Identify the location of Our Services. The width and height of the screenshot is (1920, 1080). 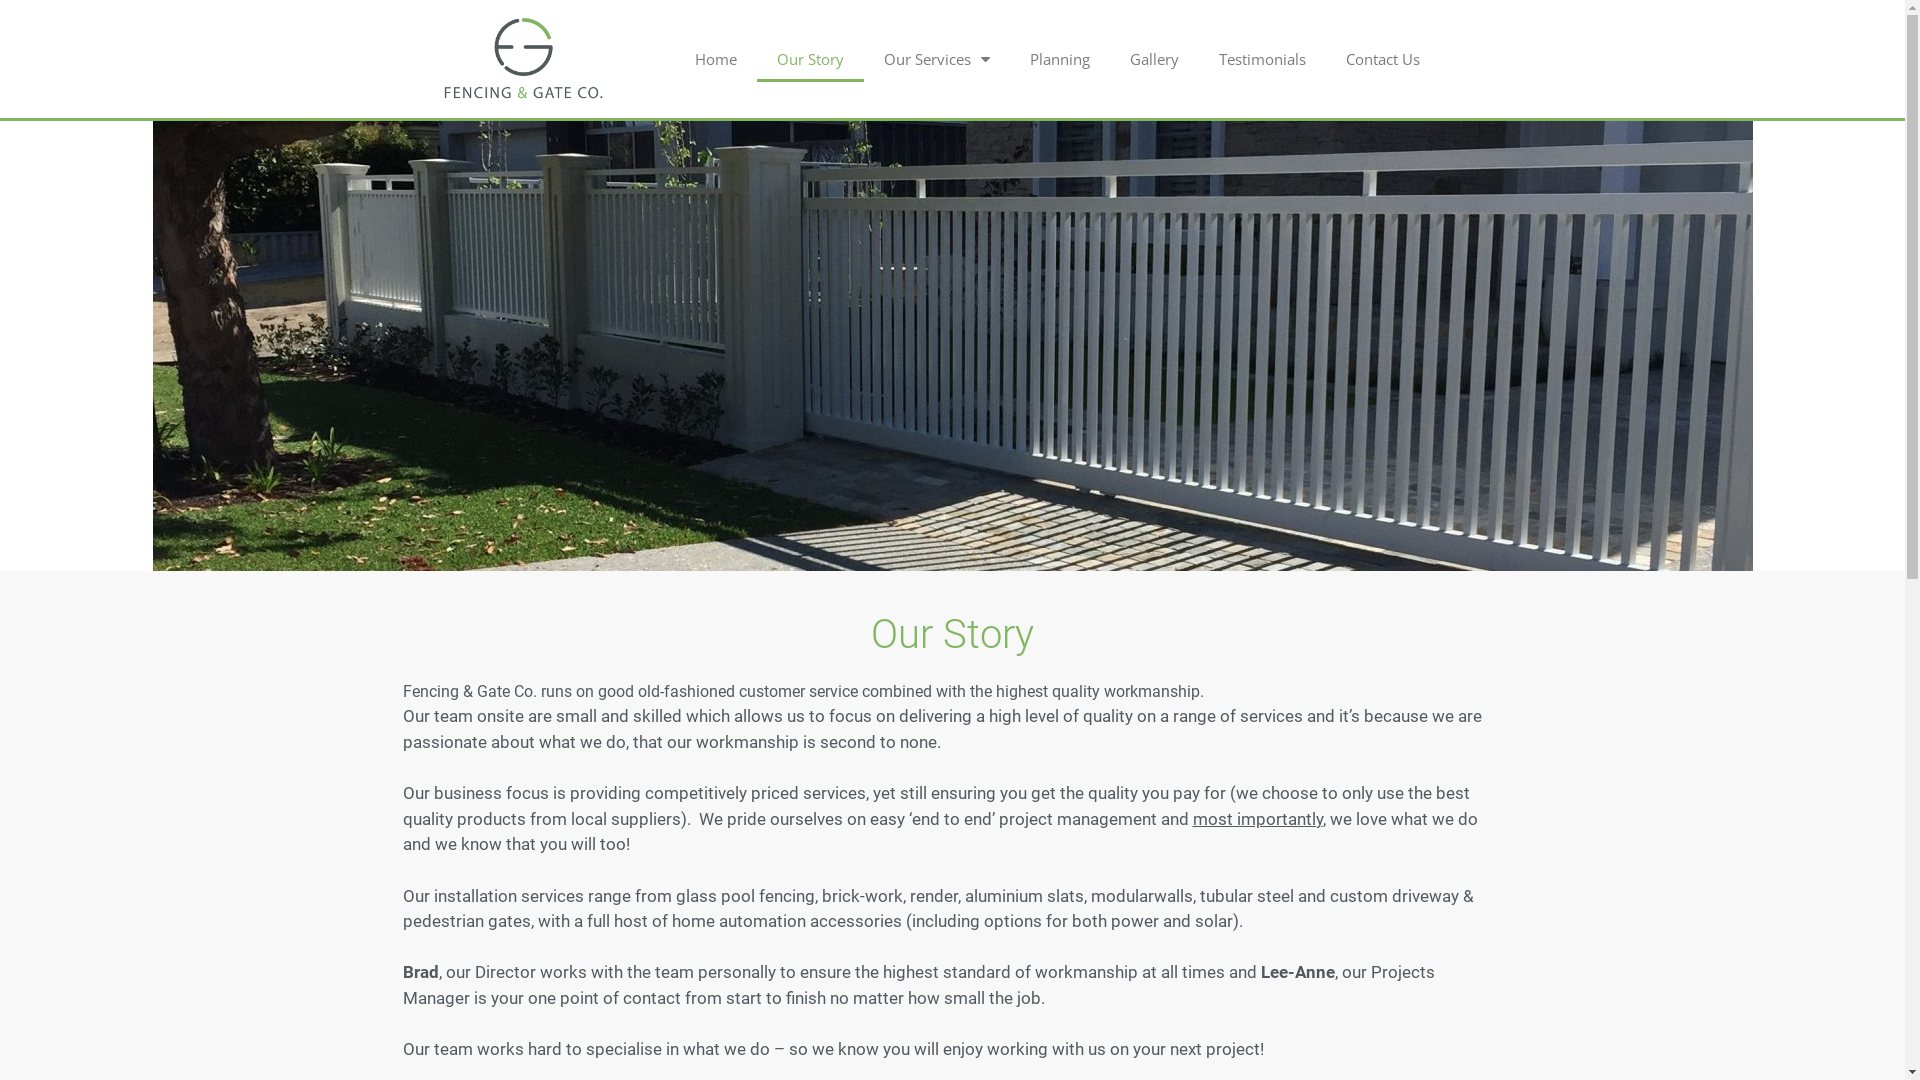
(936, 59).